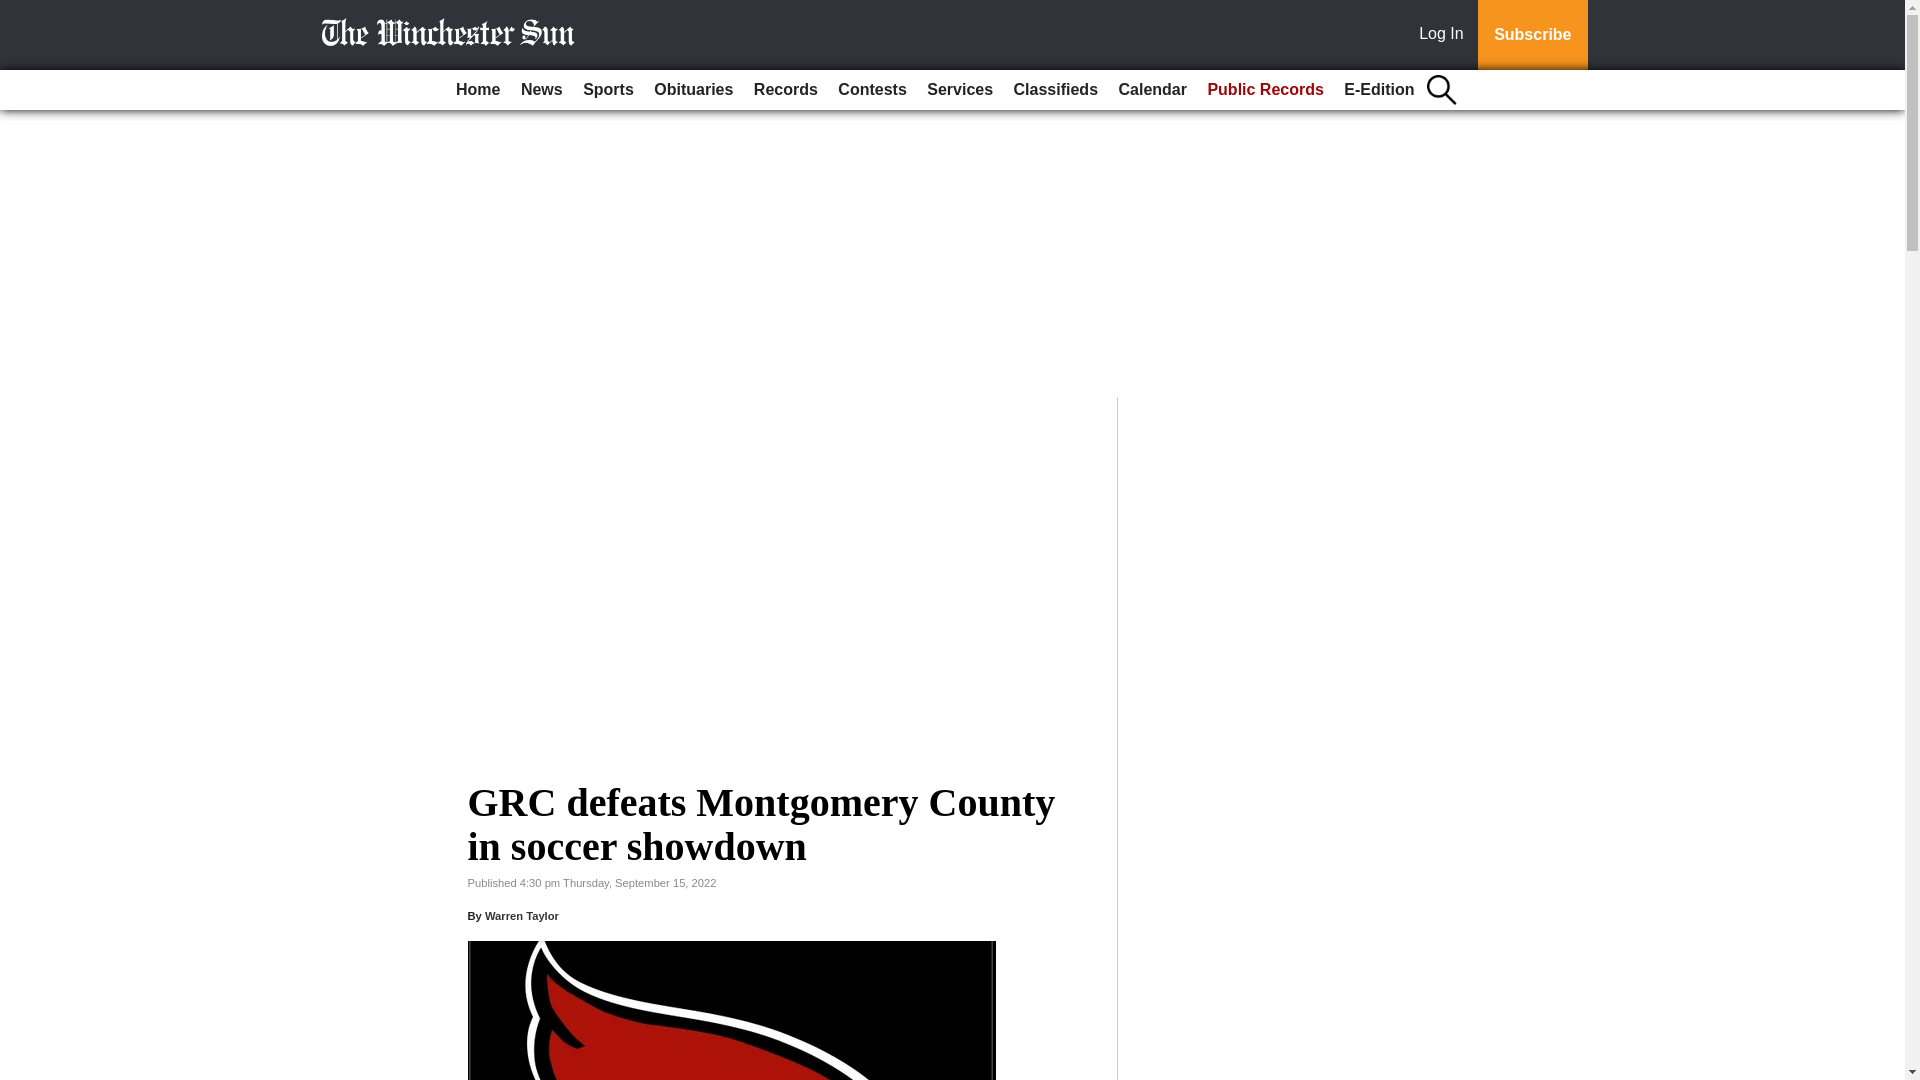 The image size is (1920, 1080). Describe the element at coordinates (18, 12) in the screenshot. I see `Go` at that location.